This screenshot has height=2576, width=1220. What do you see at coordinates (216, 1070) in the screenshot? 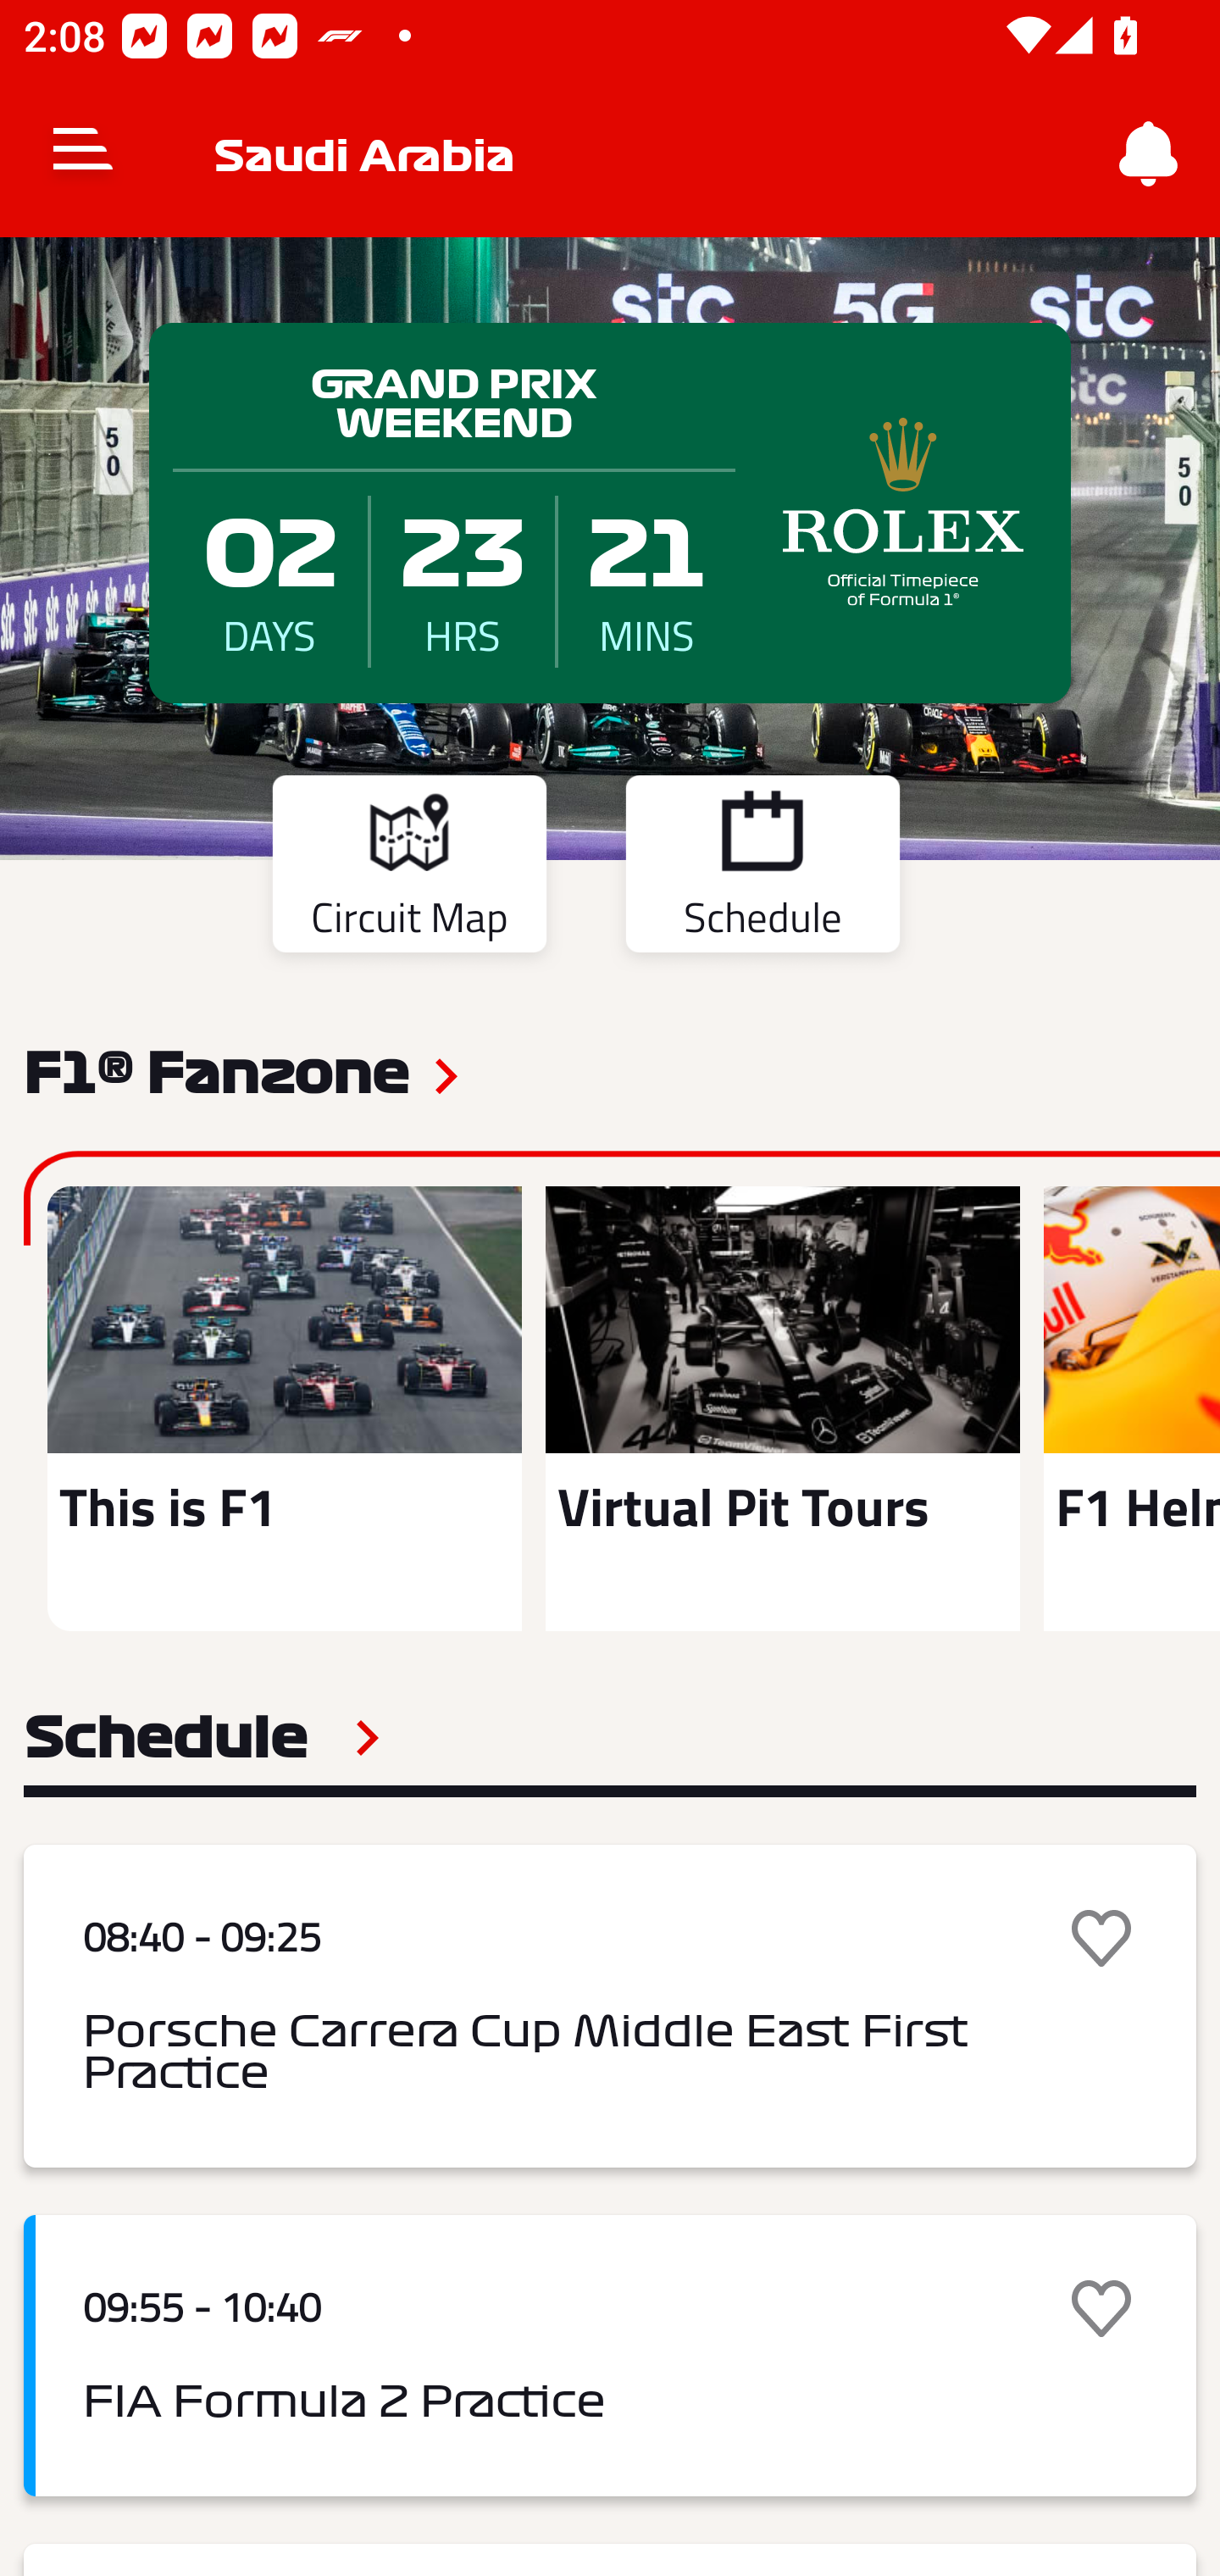
I see `F1® Fanzone` at bounding box center [216, 1070].